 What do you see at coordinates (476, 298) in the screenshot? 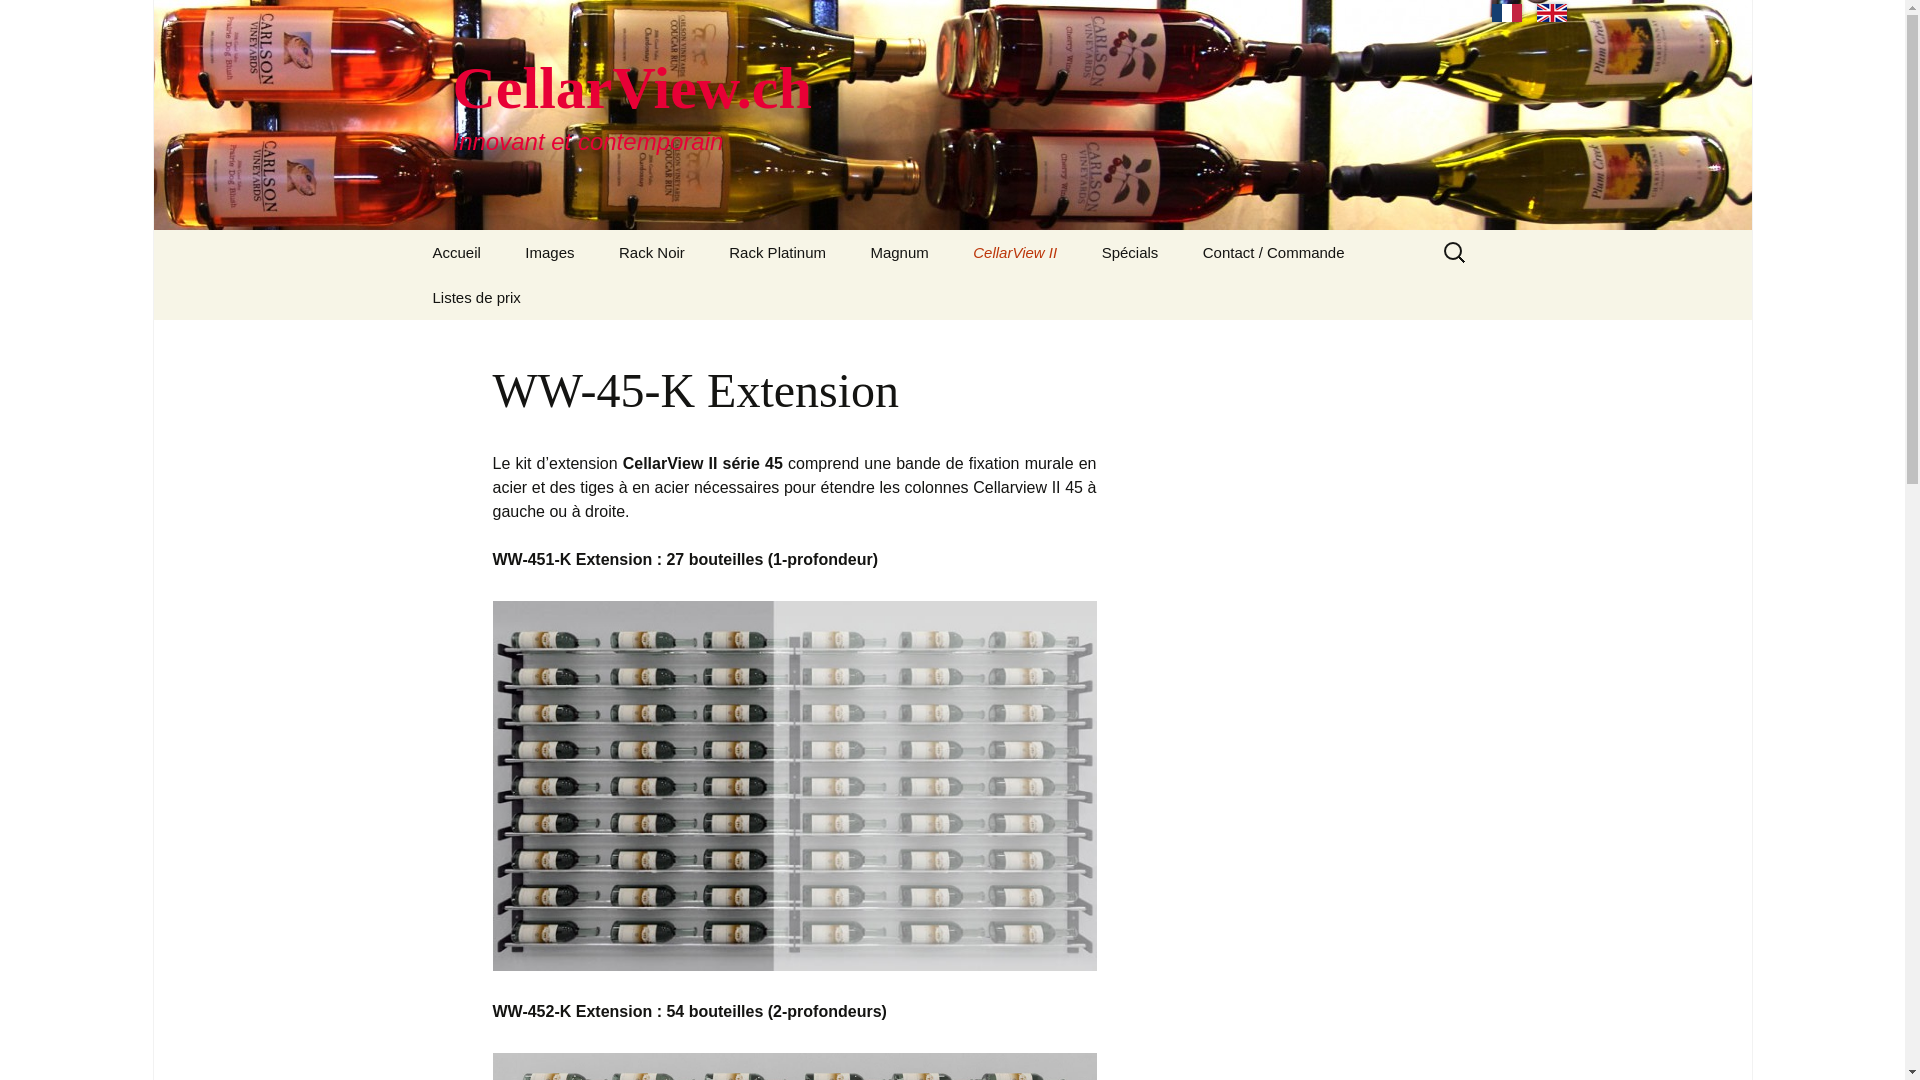
I see `Listes de prix` at bounding box center [476, 298].